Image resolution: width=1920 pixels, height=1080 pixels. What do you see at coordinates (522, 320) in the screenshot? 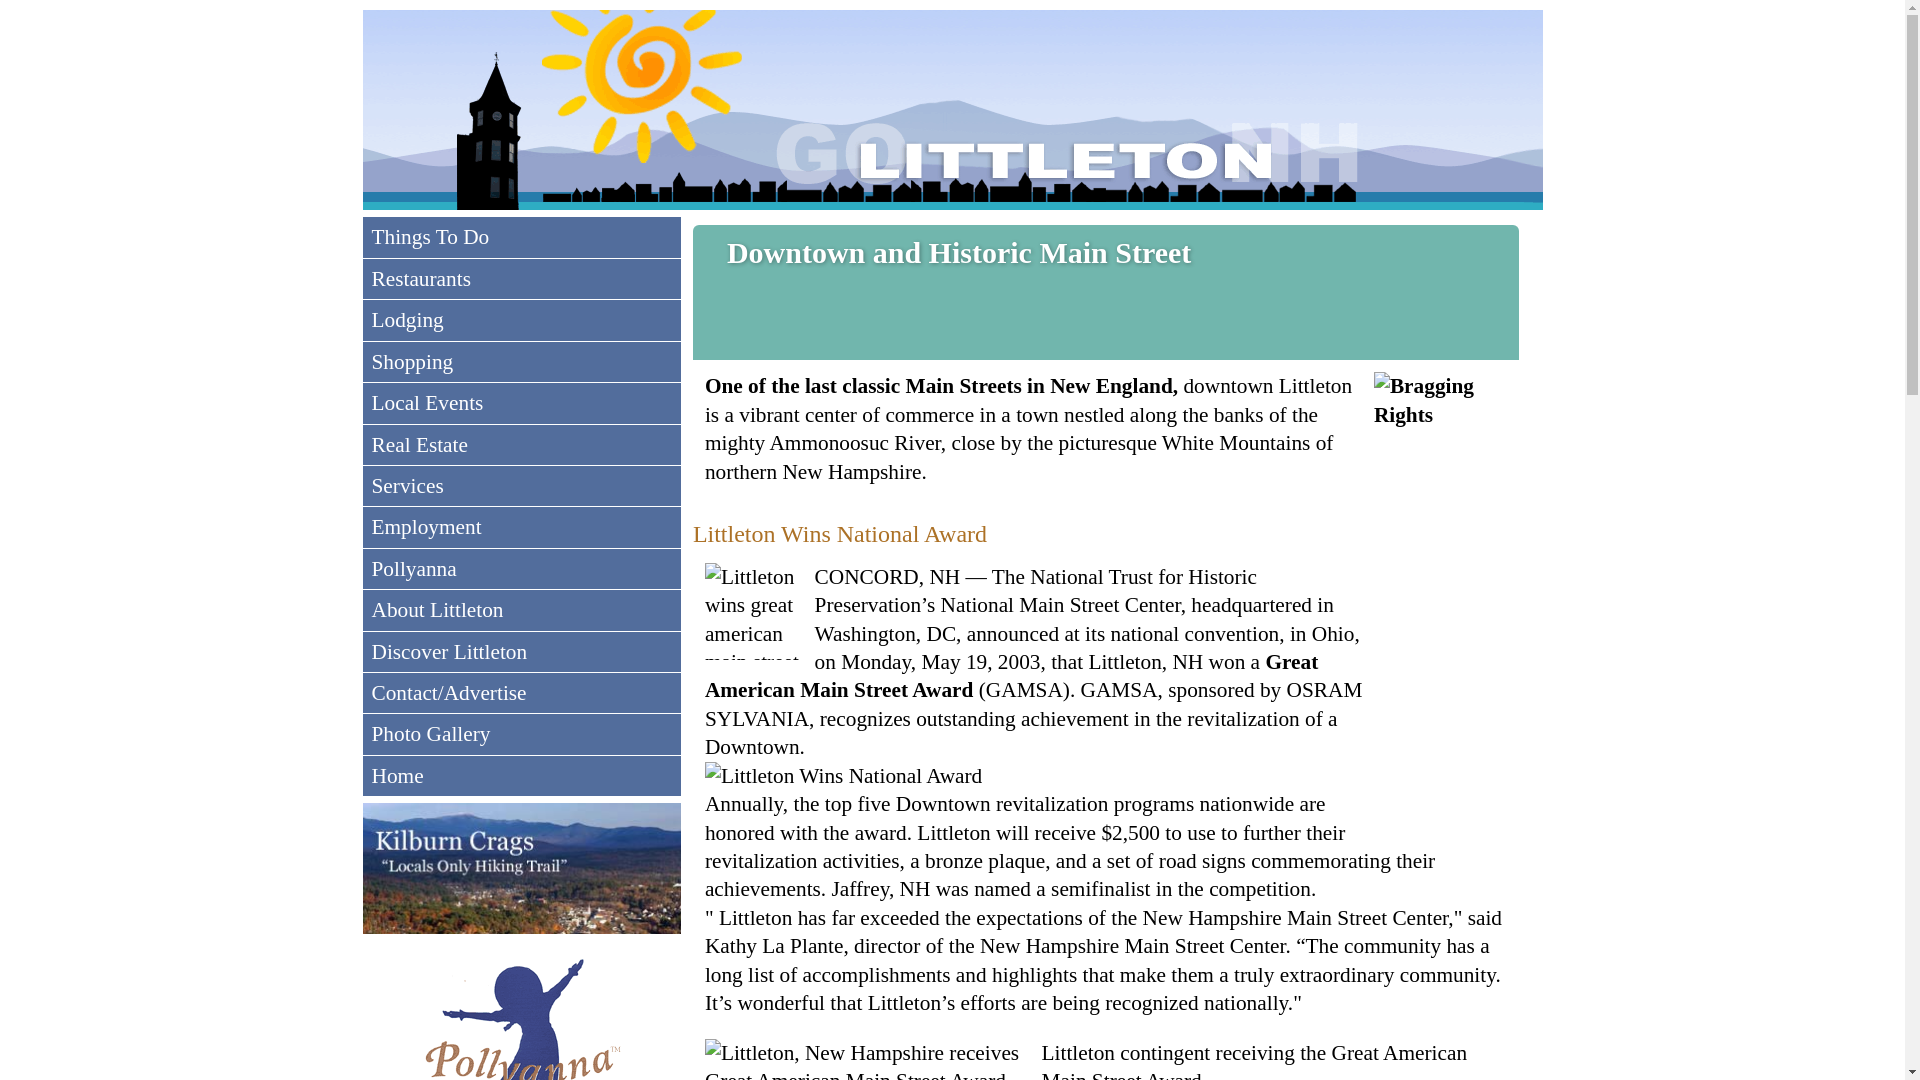
I see `Littleton NH Lodging` at bounding box center [522, 320].